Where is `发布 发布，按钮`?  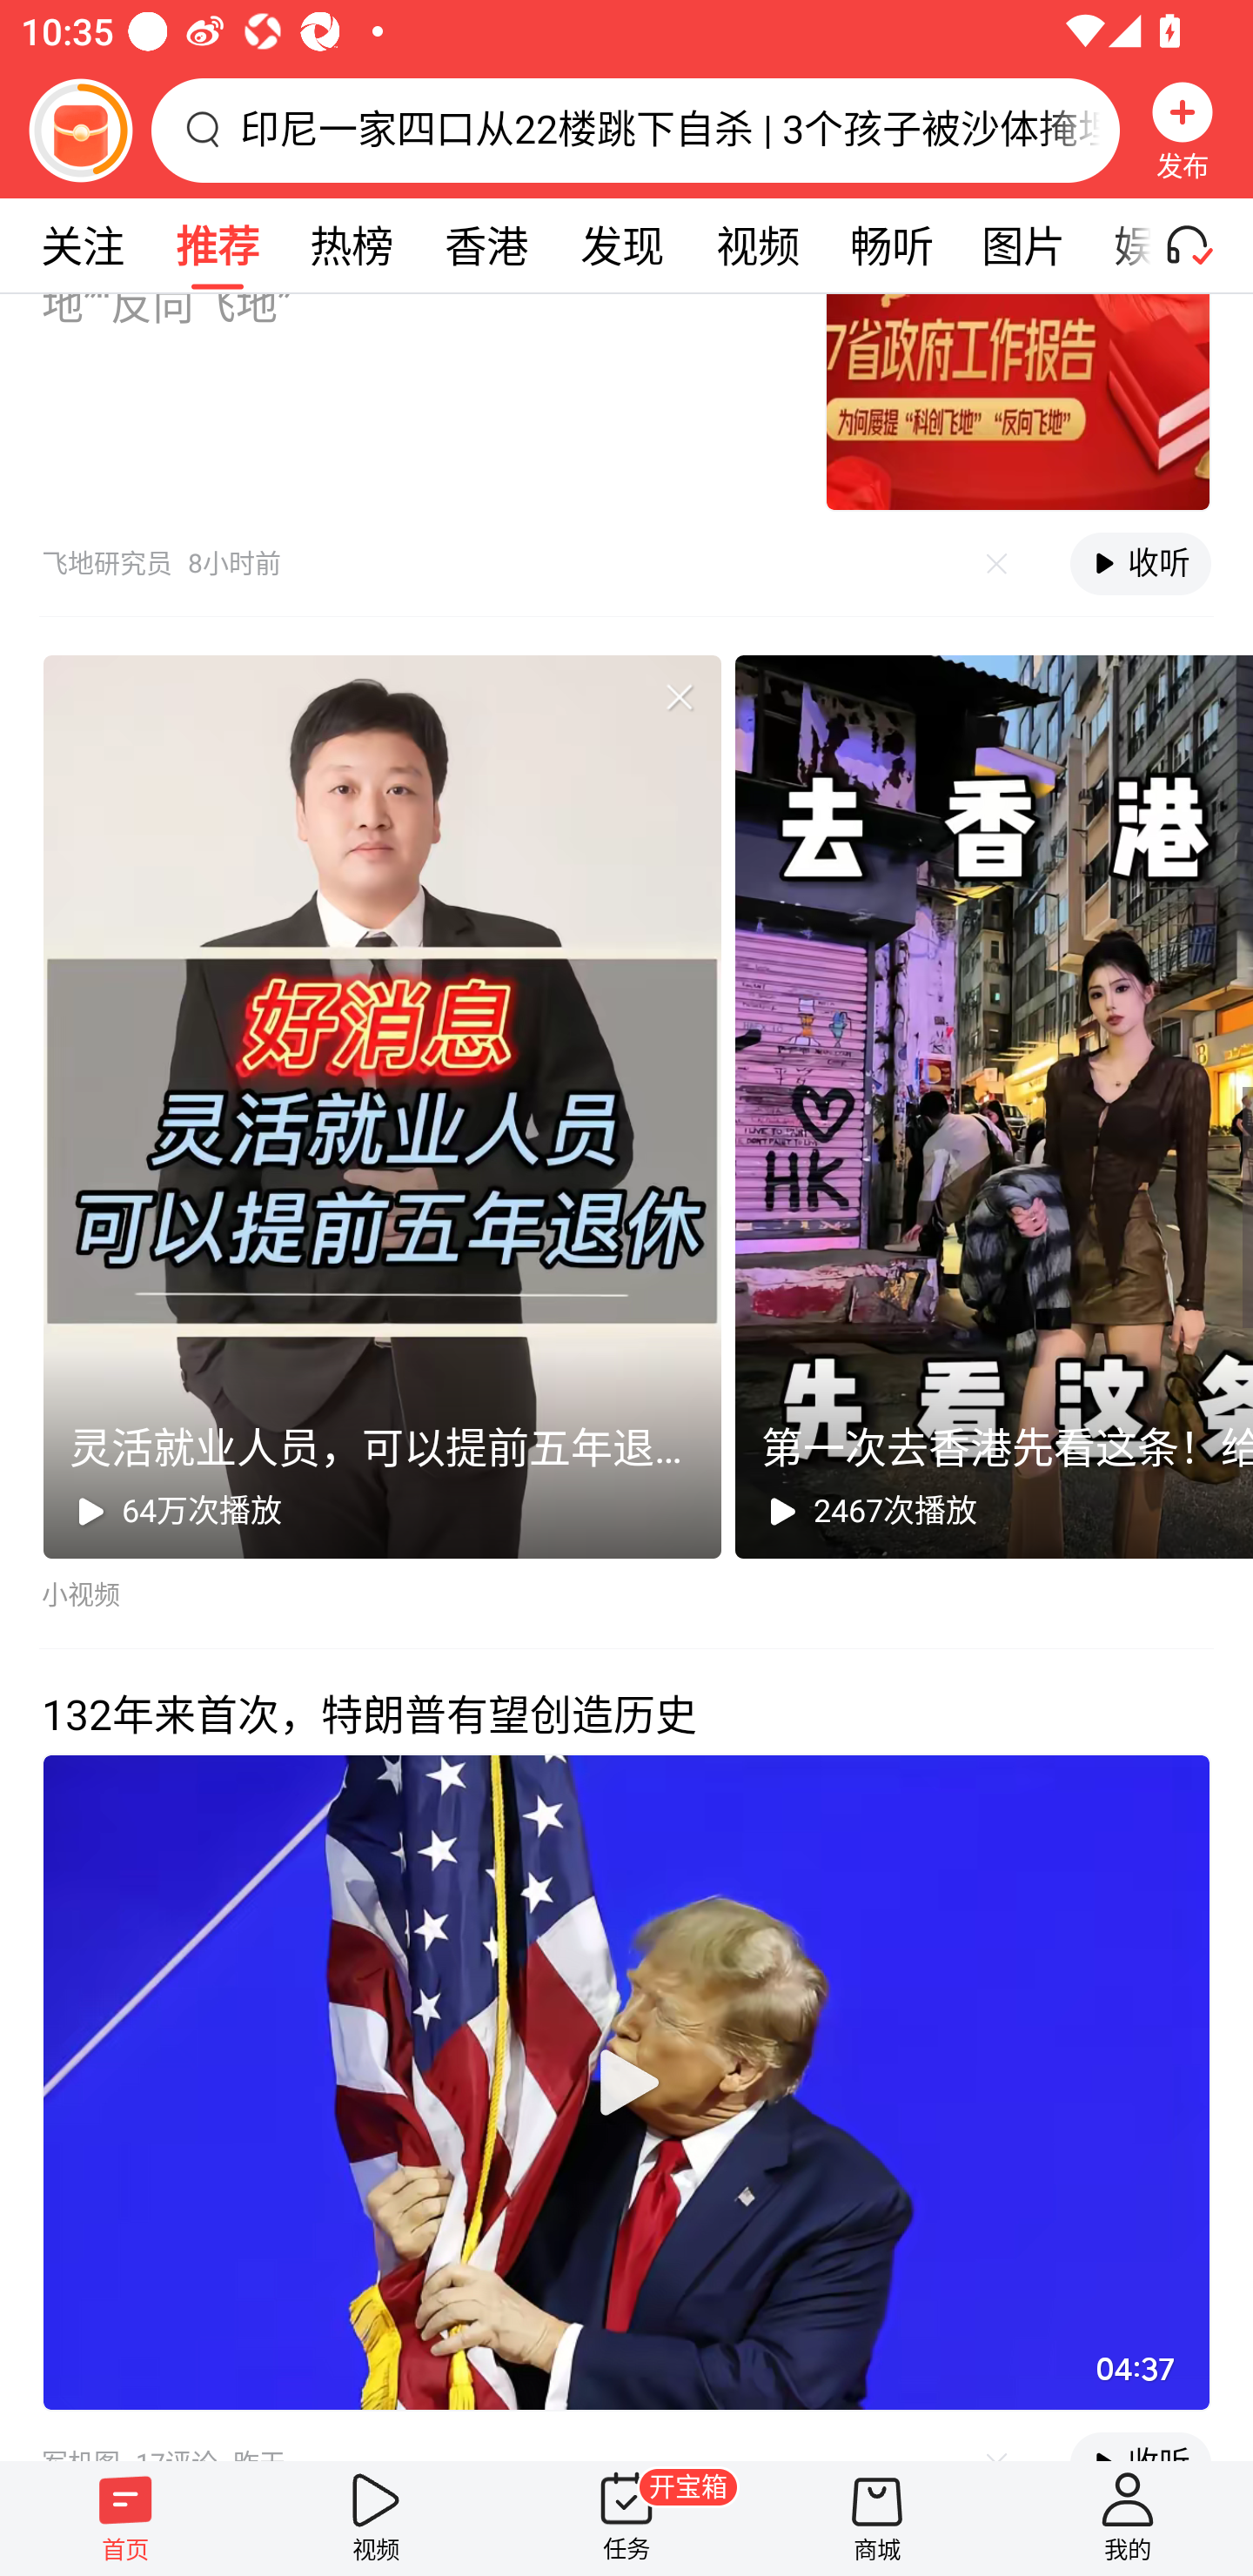 发布 发布，按钮 is located at coordinates (1183, 130).